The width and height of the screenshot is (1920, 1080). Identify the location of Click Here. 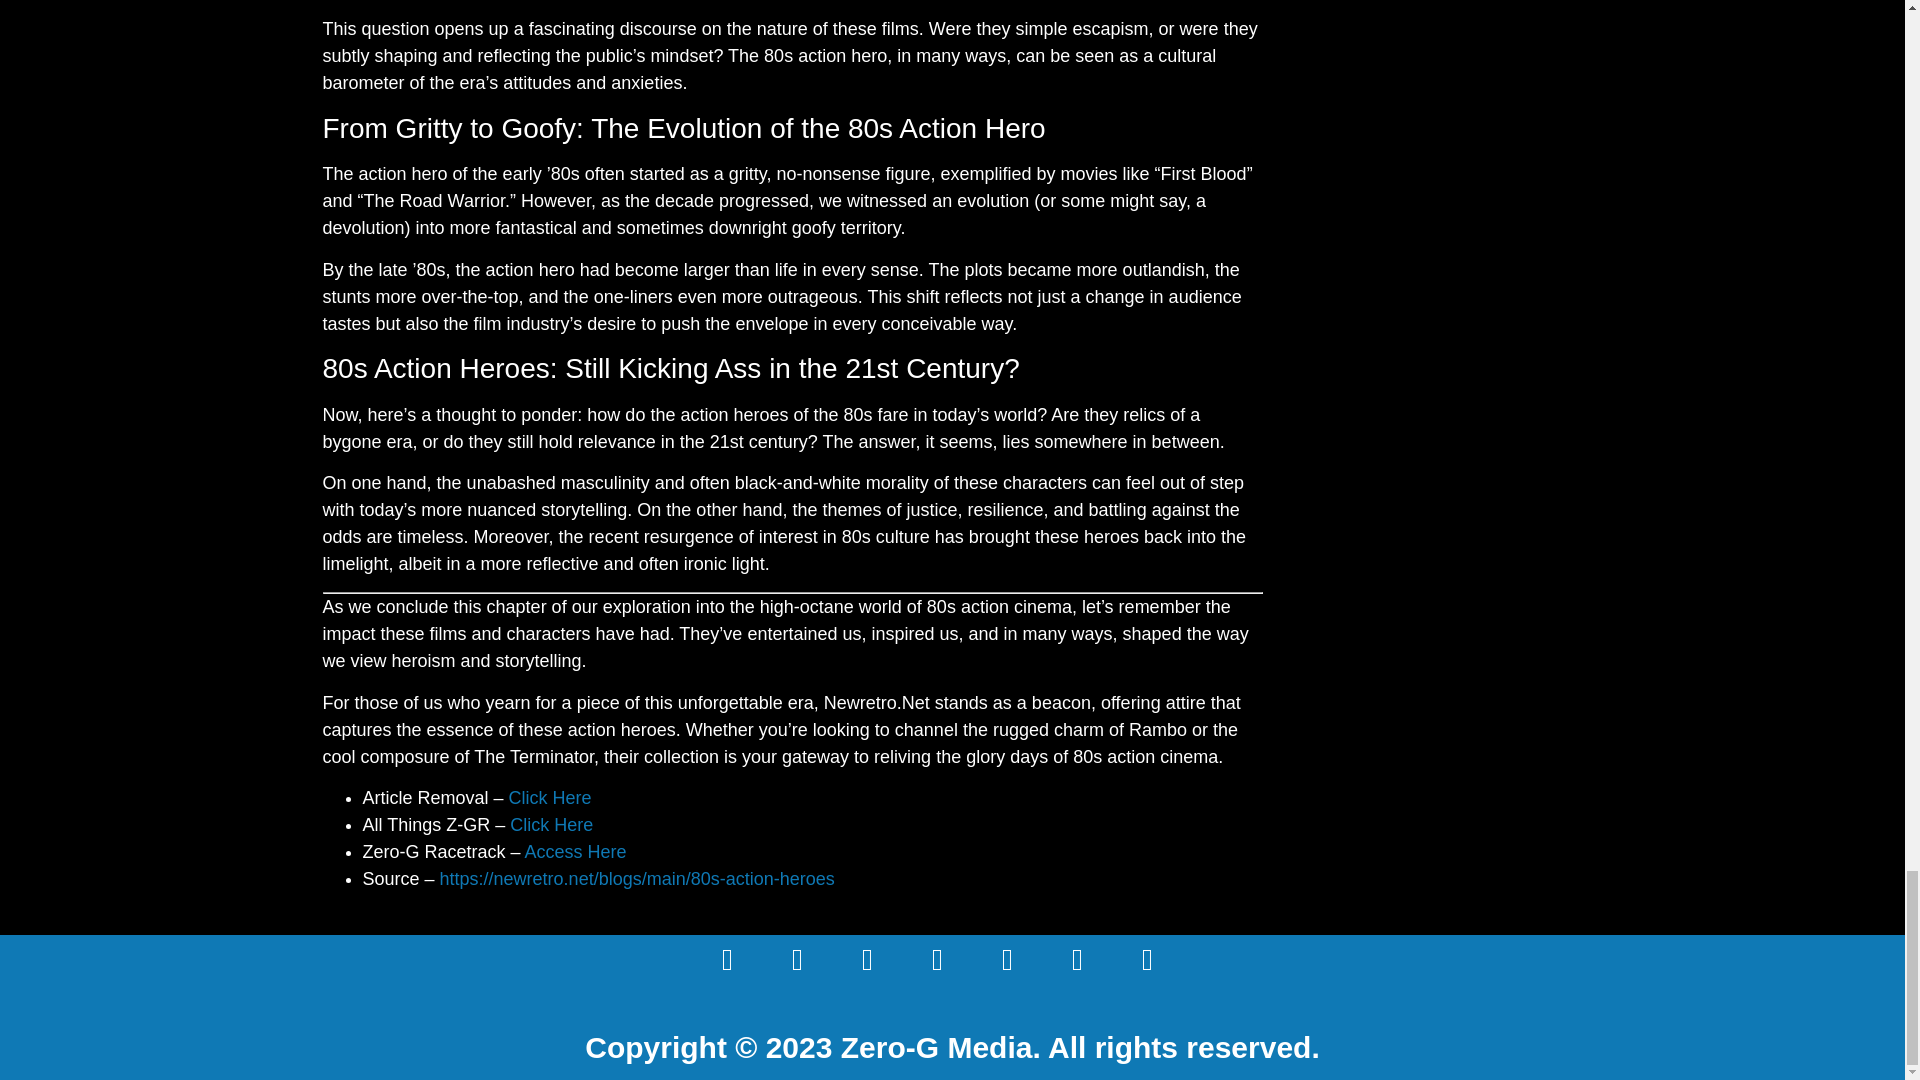
(552, 824).